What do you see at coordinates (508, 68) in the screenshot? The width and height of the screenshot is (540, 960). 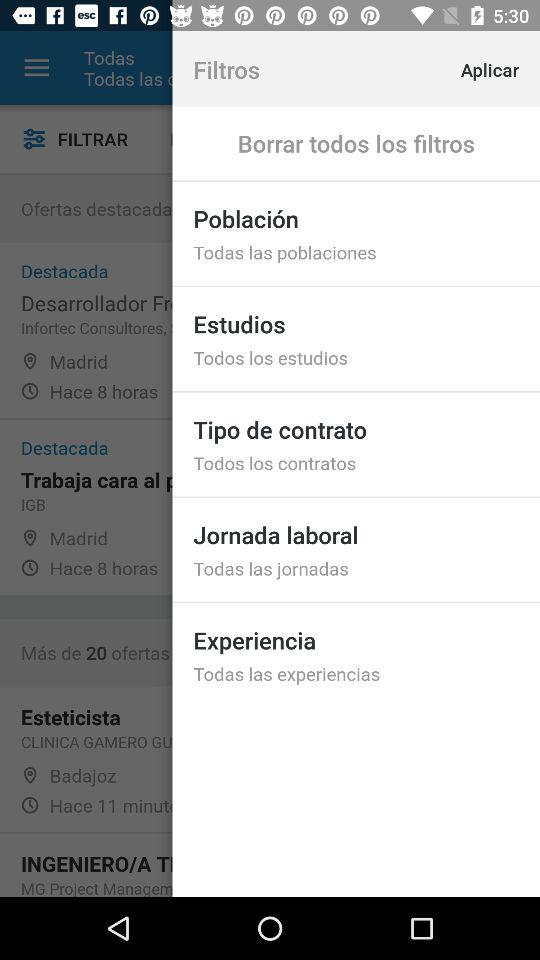 I see `click icon next to filtros item` at bounding box center [508, 68].